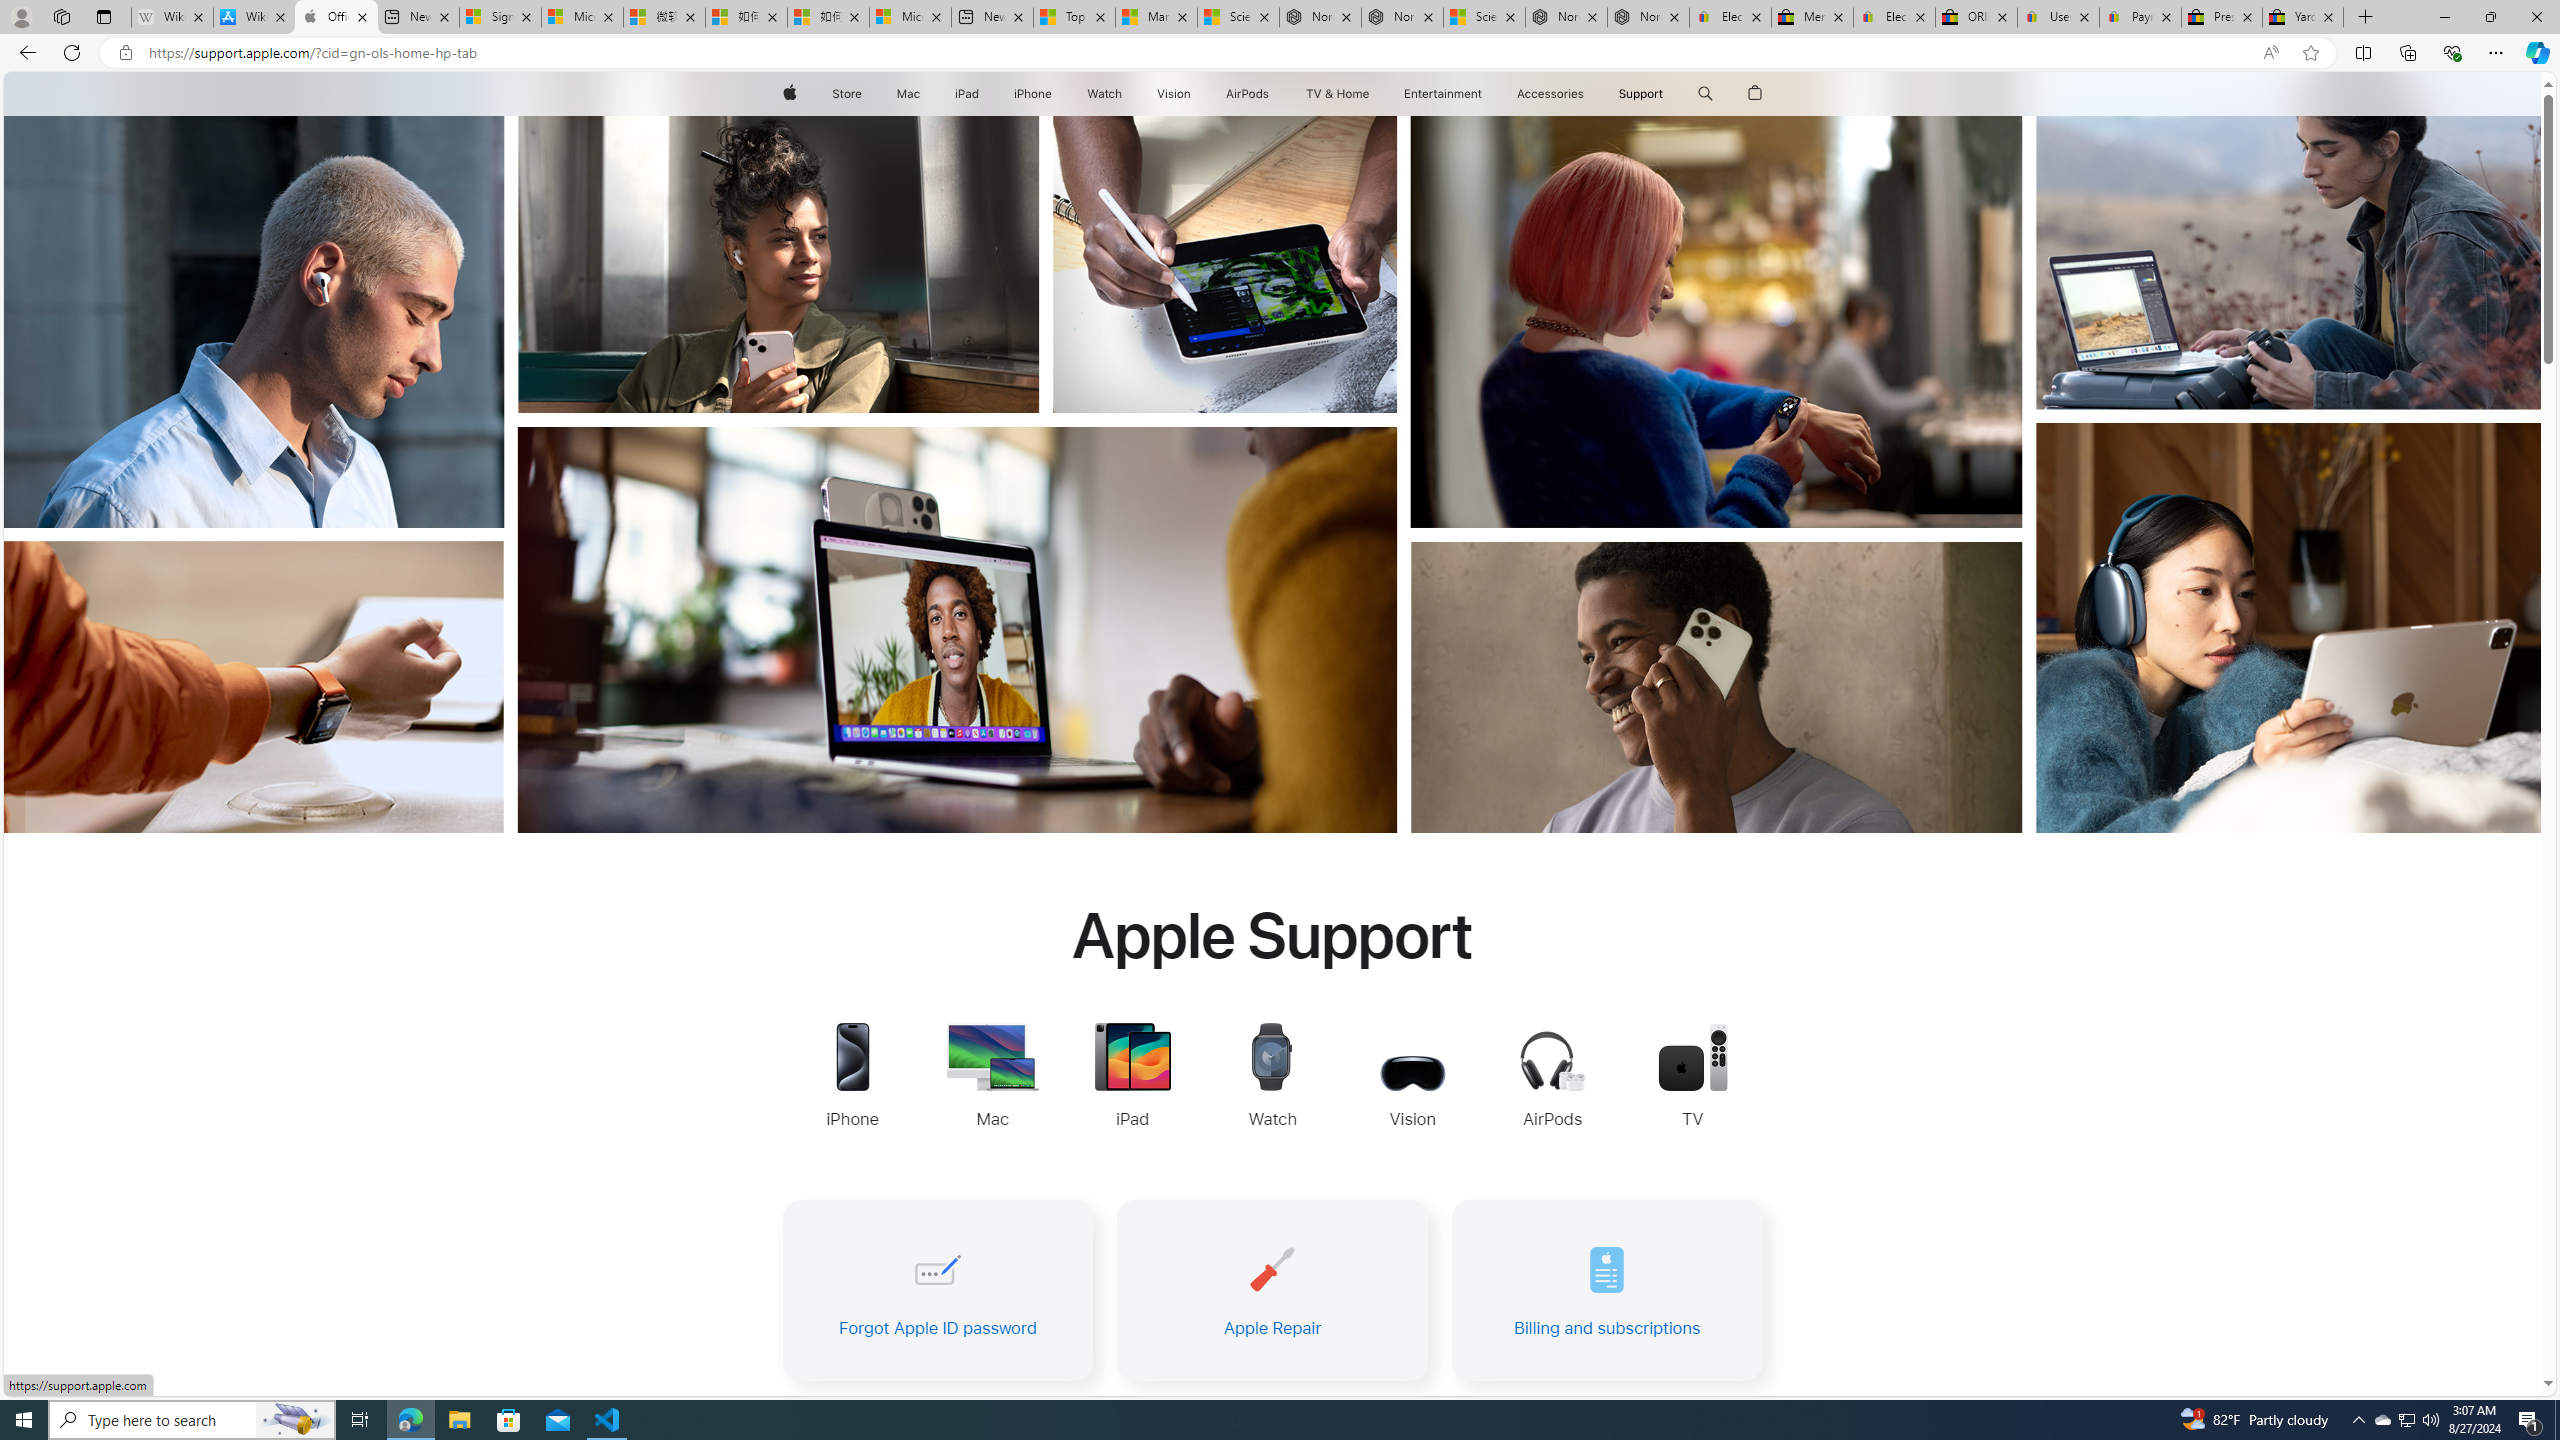  Describe the element at coordinates (1174, 94) in the screenshot. I see `Vision` at that location.